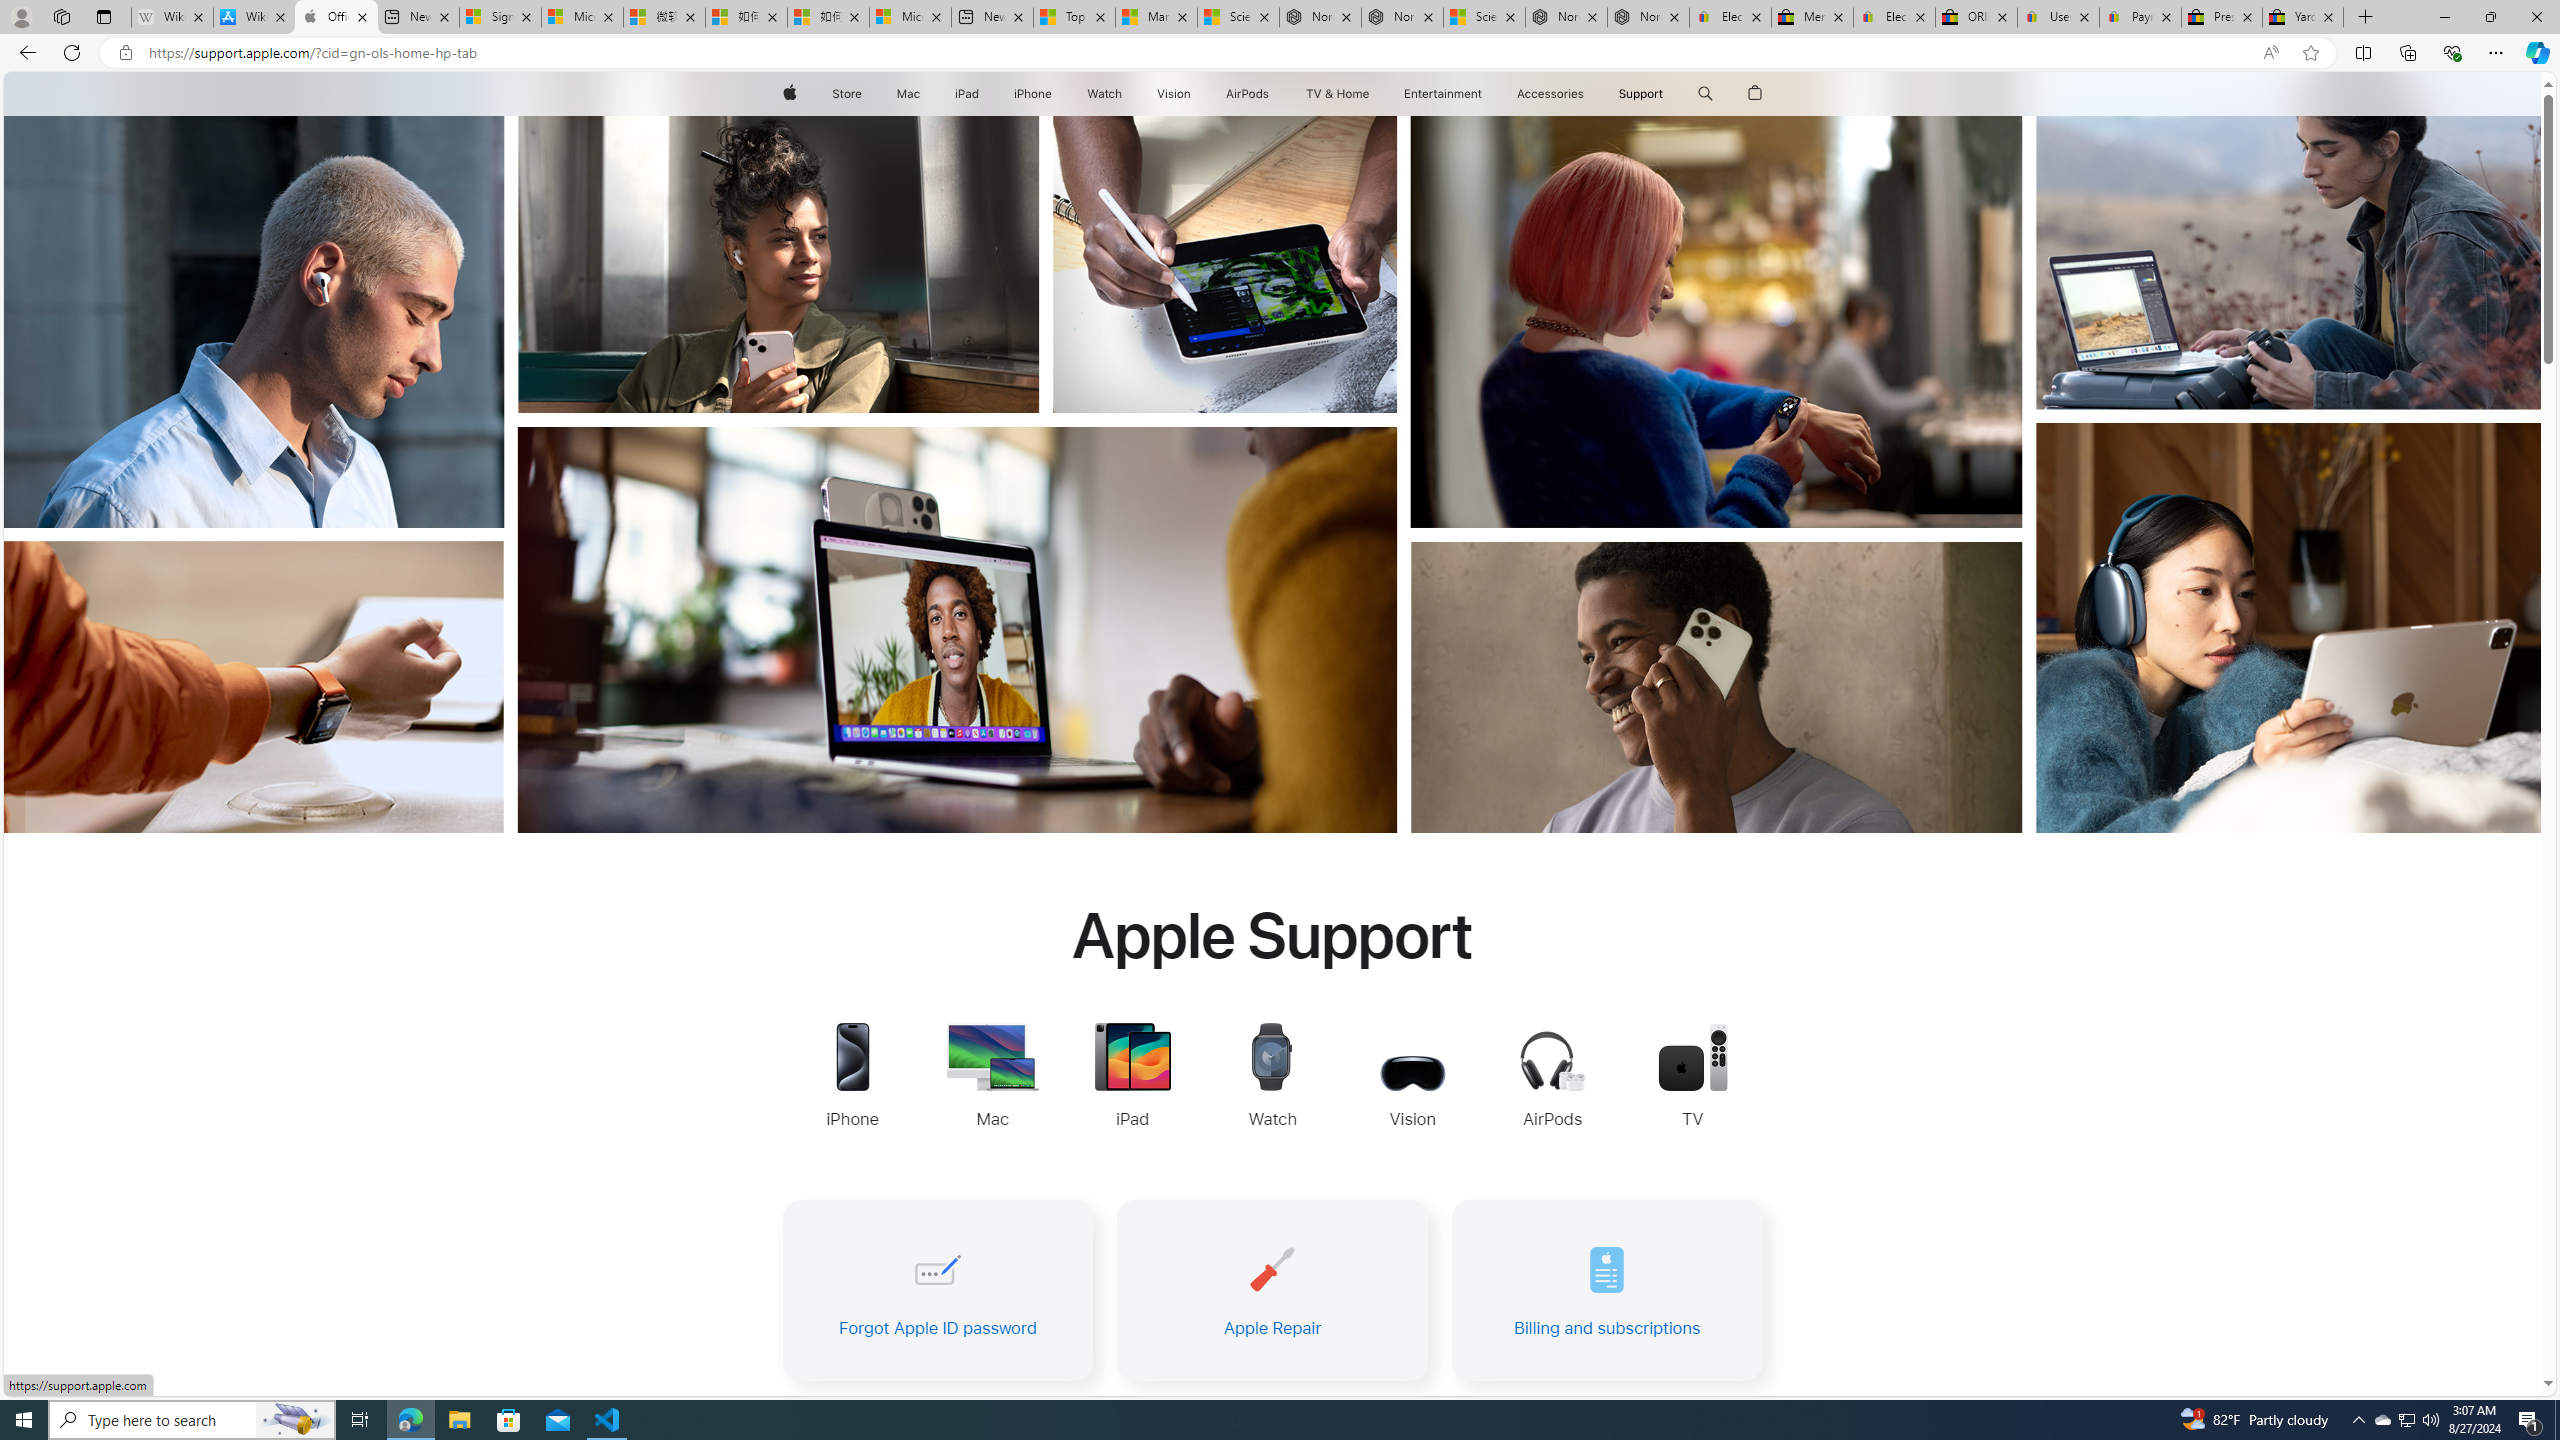  Describe the element at coordinates (1174, 94) in the screenshot. I see `Vision` at that location.